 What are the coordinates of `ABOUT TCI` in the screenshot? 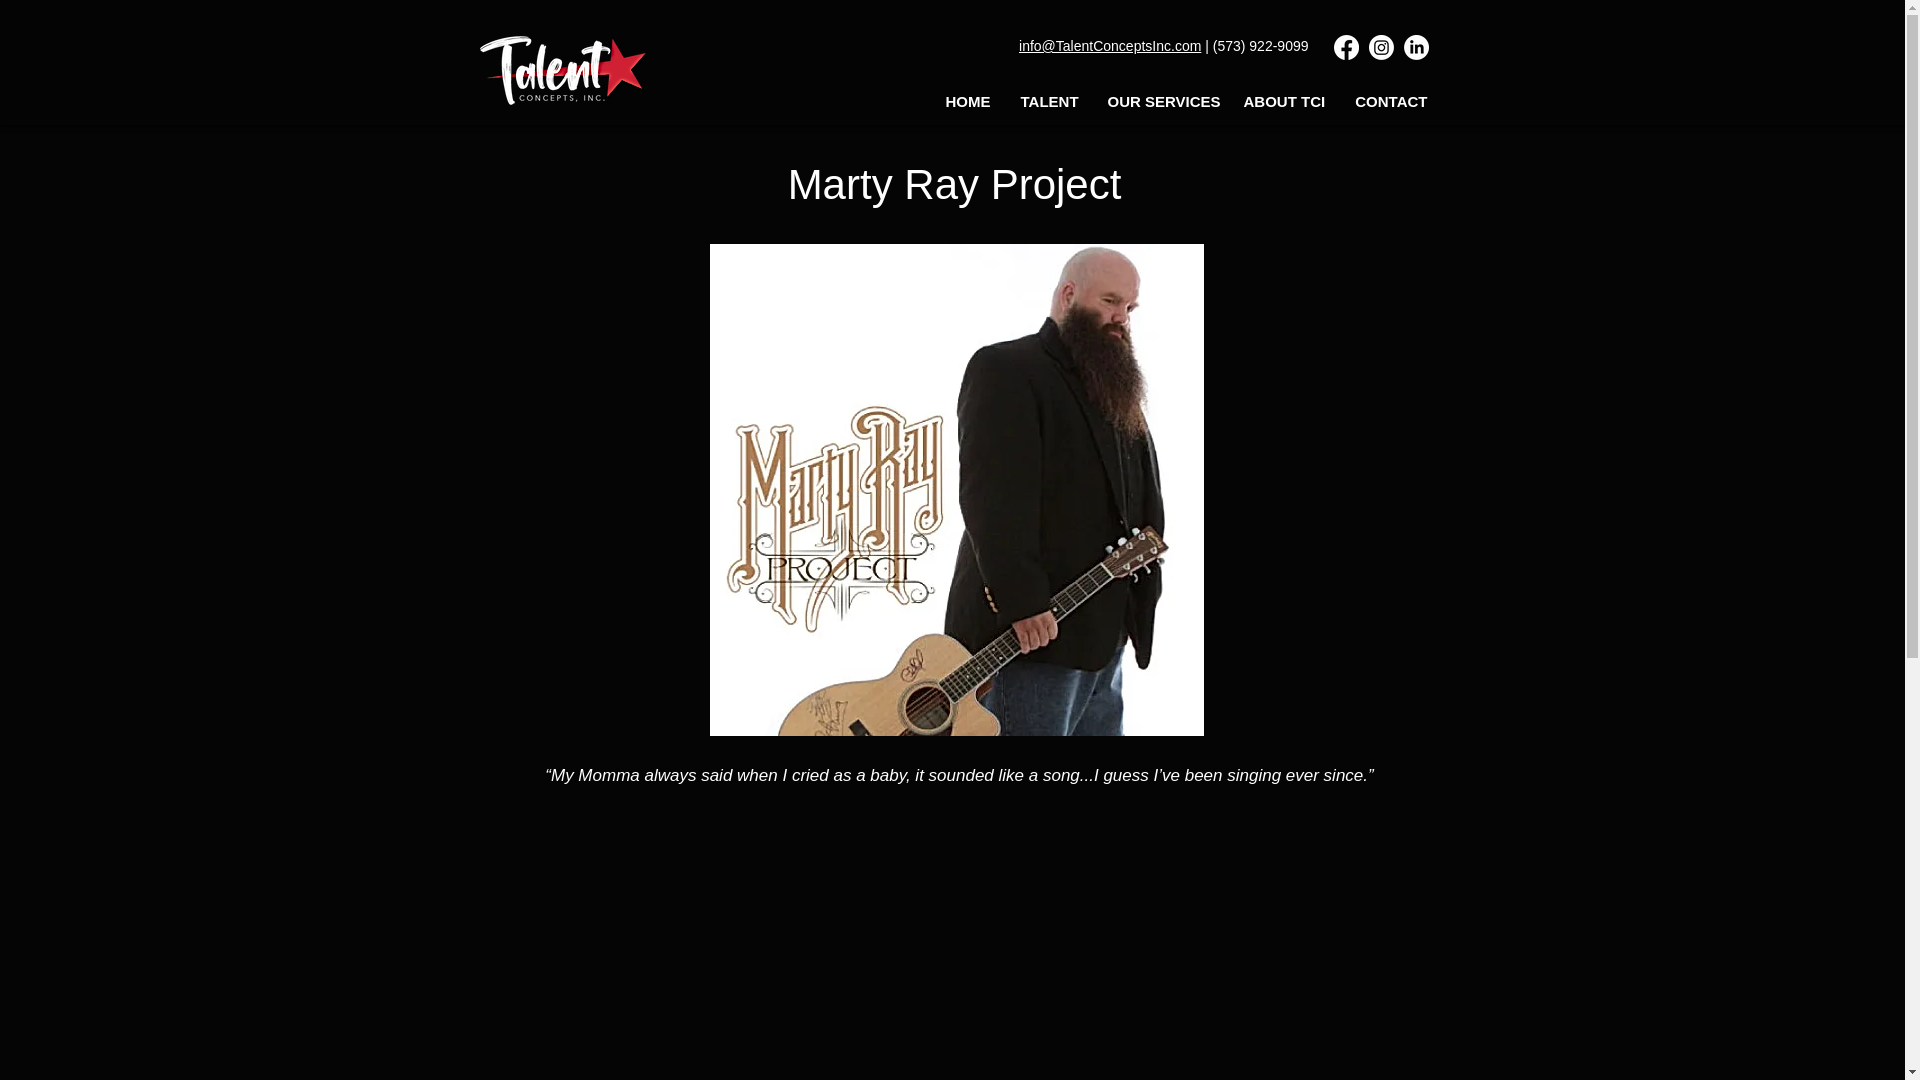 It's located at (1283, 101).